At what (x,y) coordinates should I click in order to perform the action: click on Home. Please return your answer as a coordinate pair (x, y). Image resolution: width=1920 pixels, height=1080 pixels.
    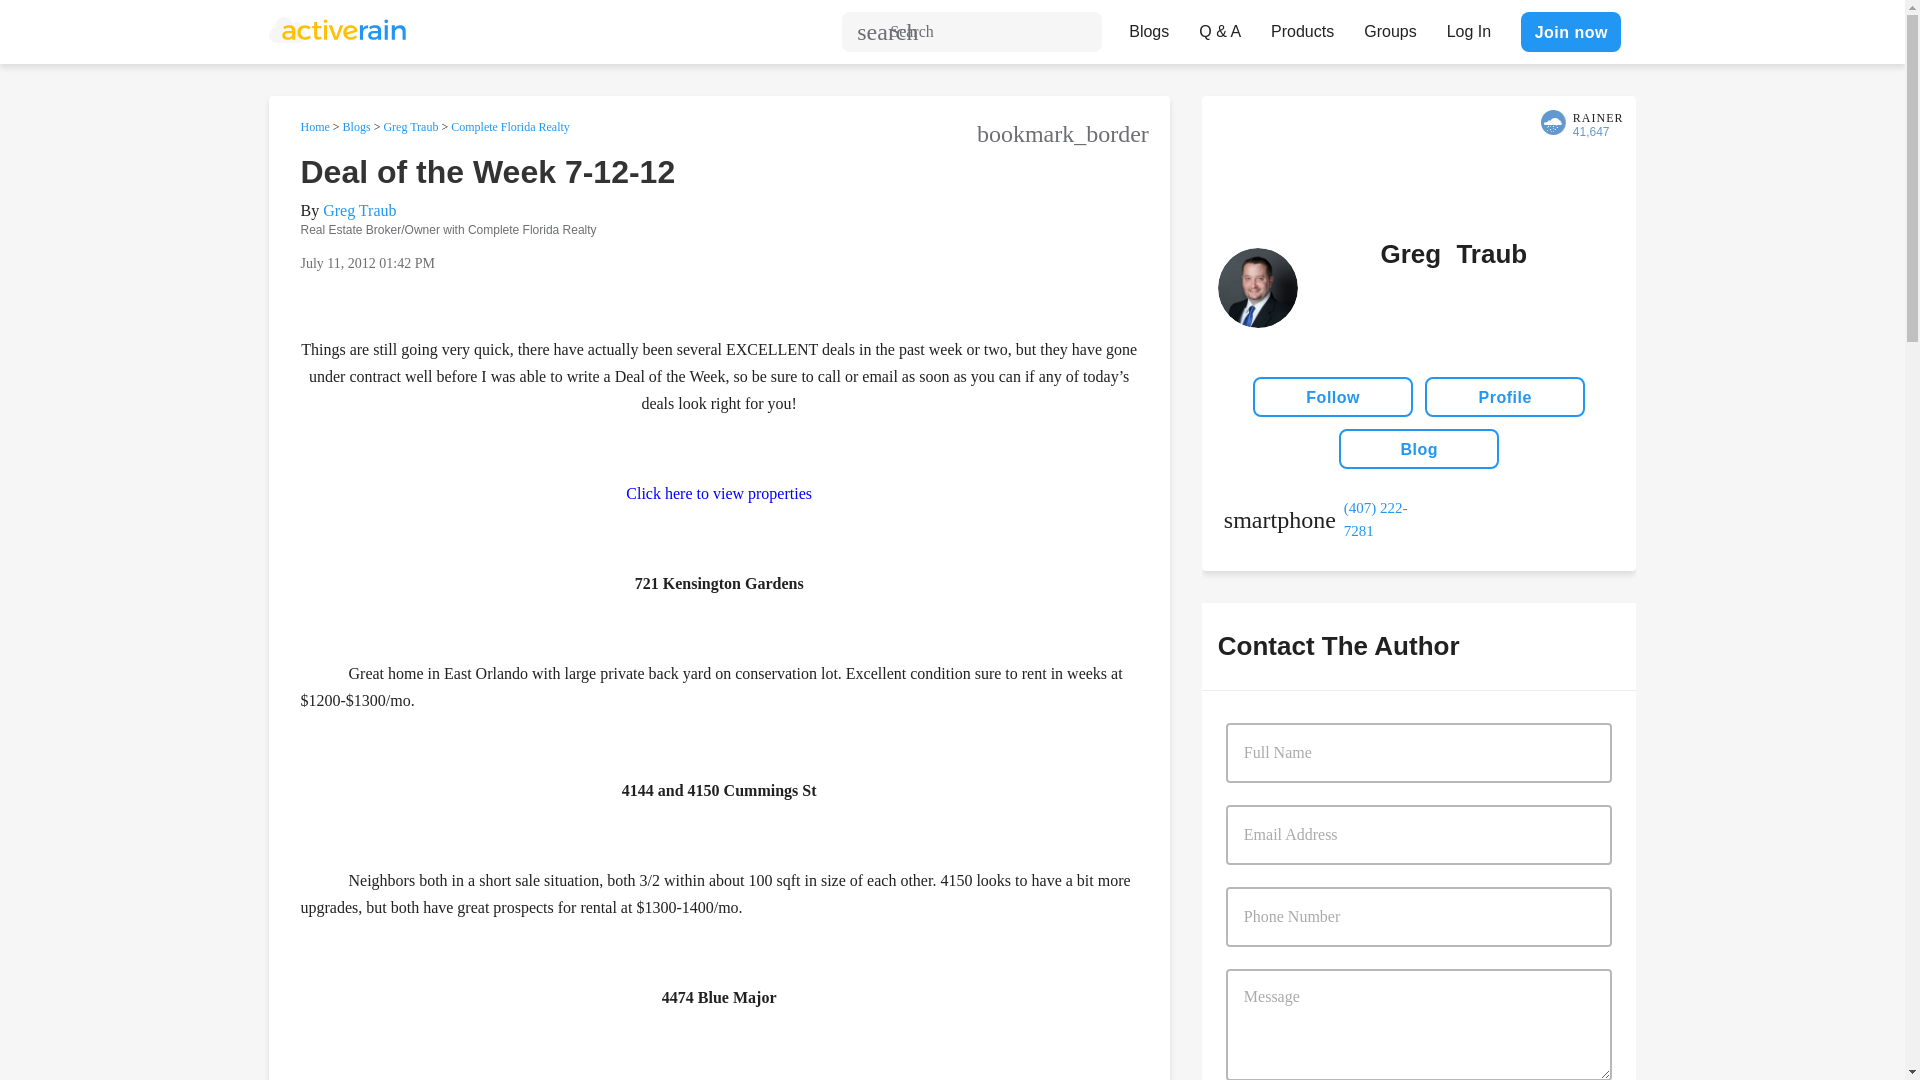
    Looking at the image, I should click on (314, 126).